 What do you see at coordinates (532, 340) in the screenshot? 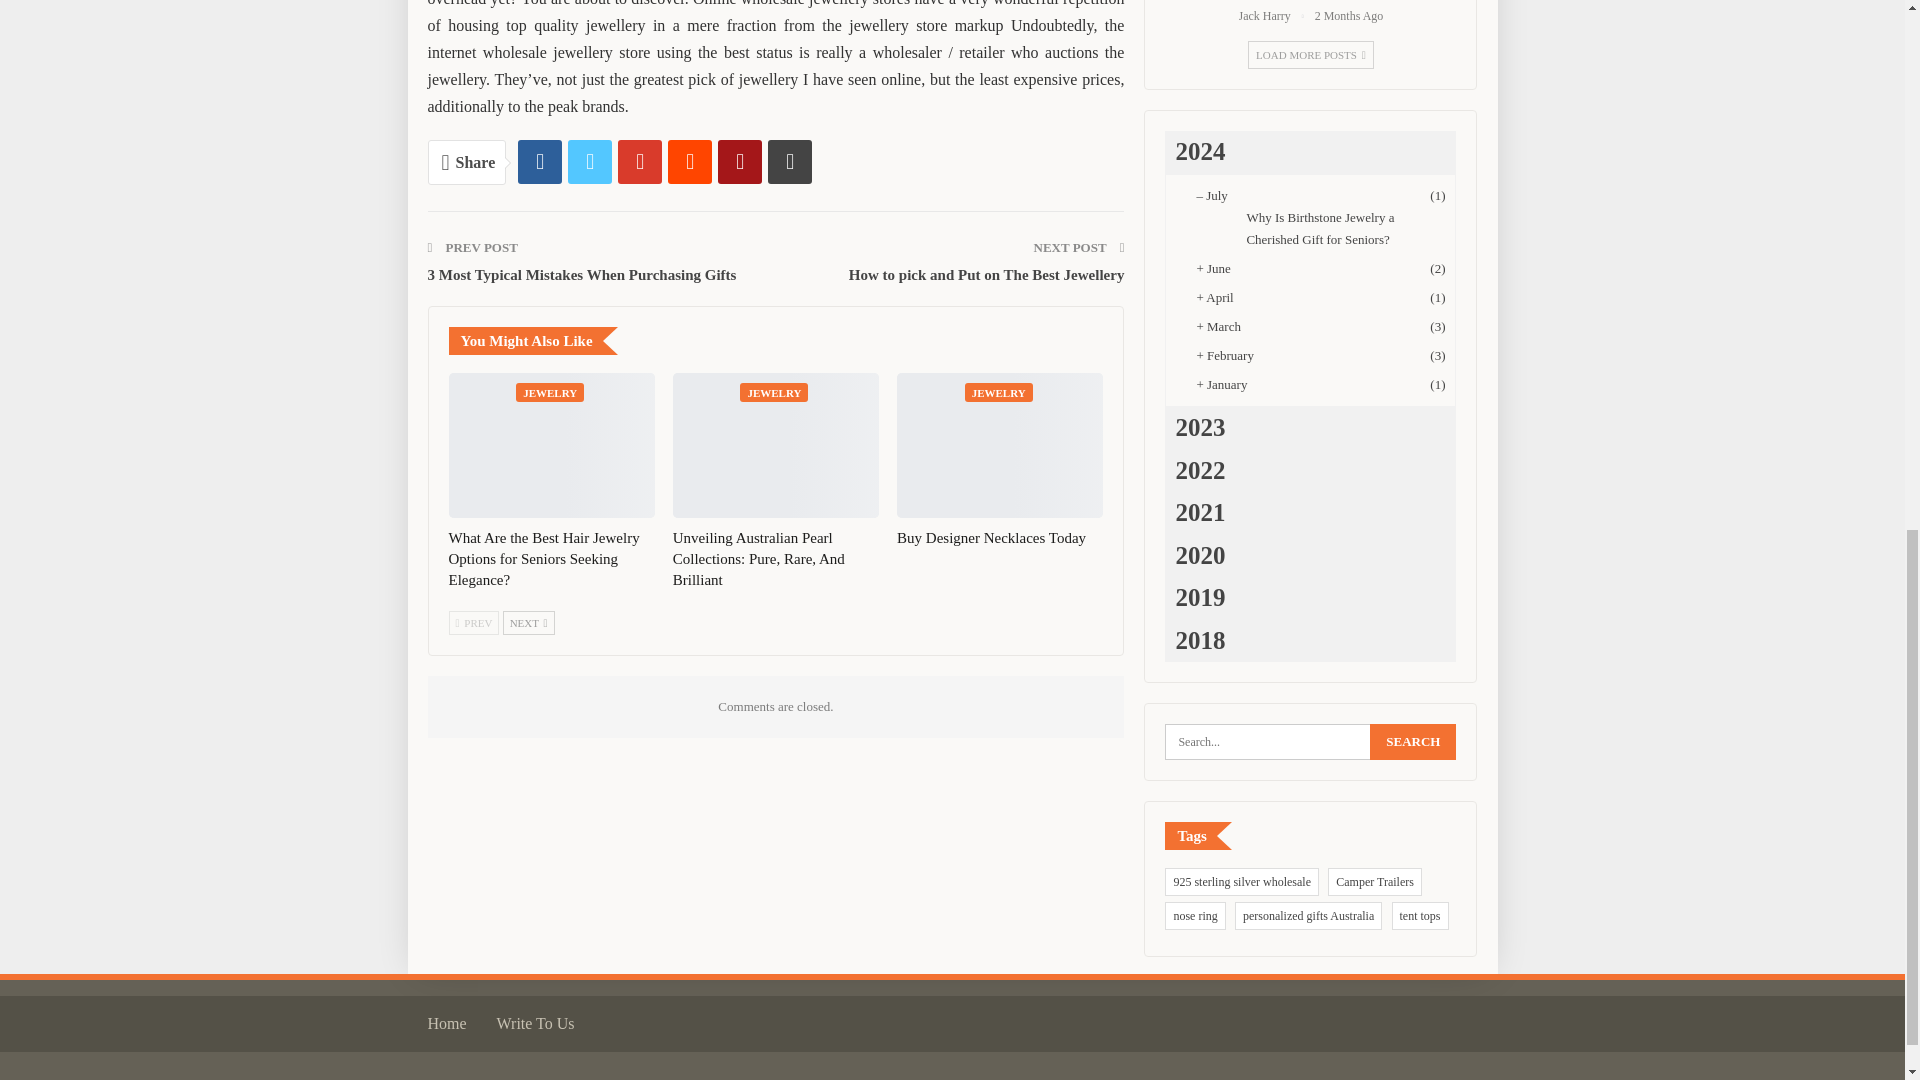
I see `You Might Also Like` at bounding box center [532, 340].